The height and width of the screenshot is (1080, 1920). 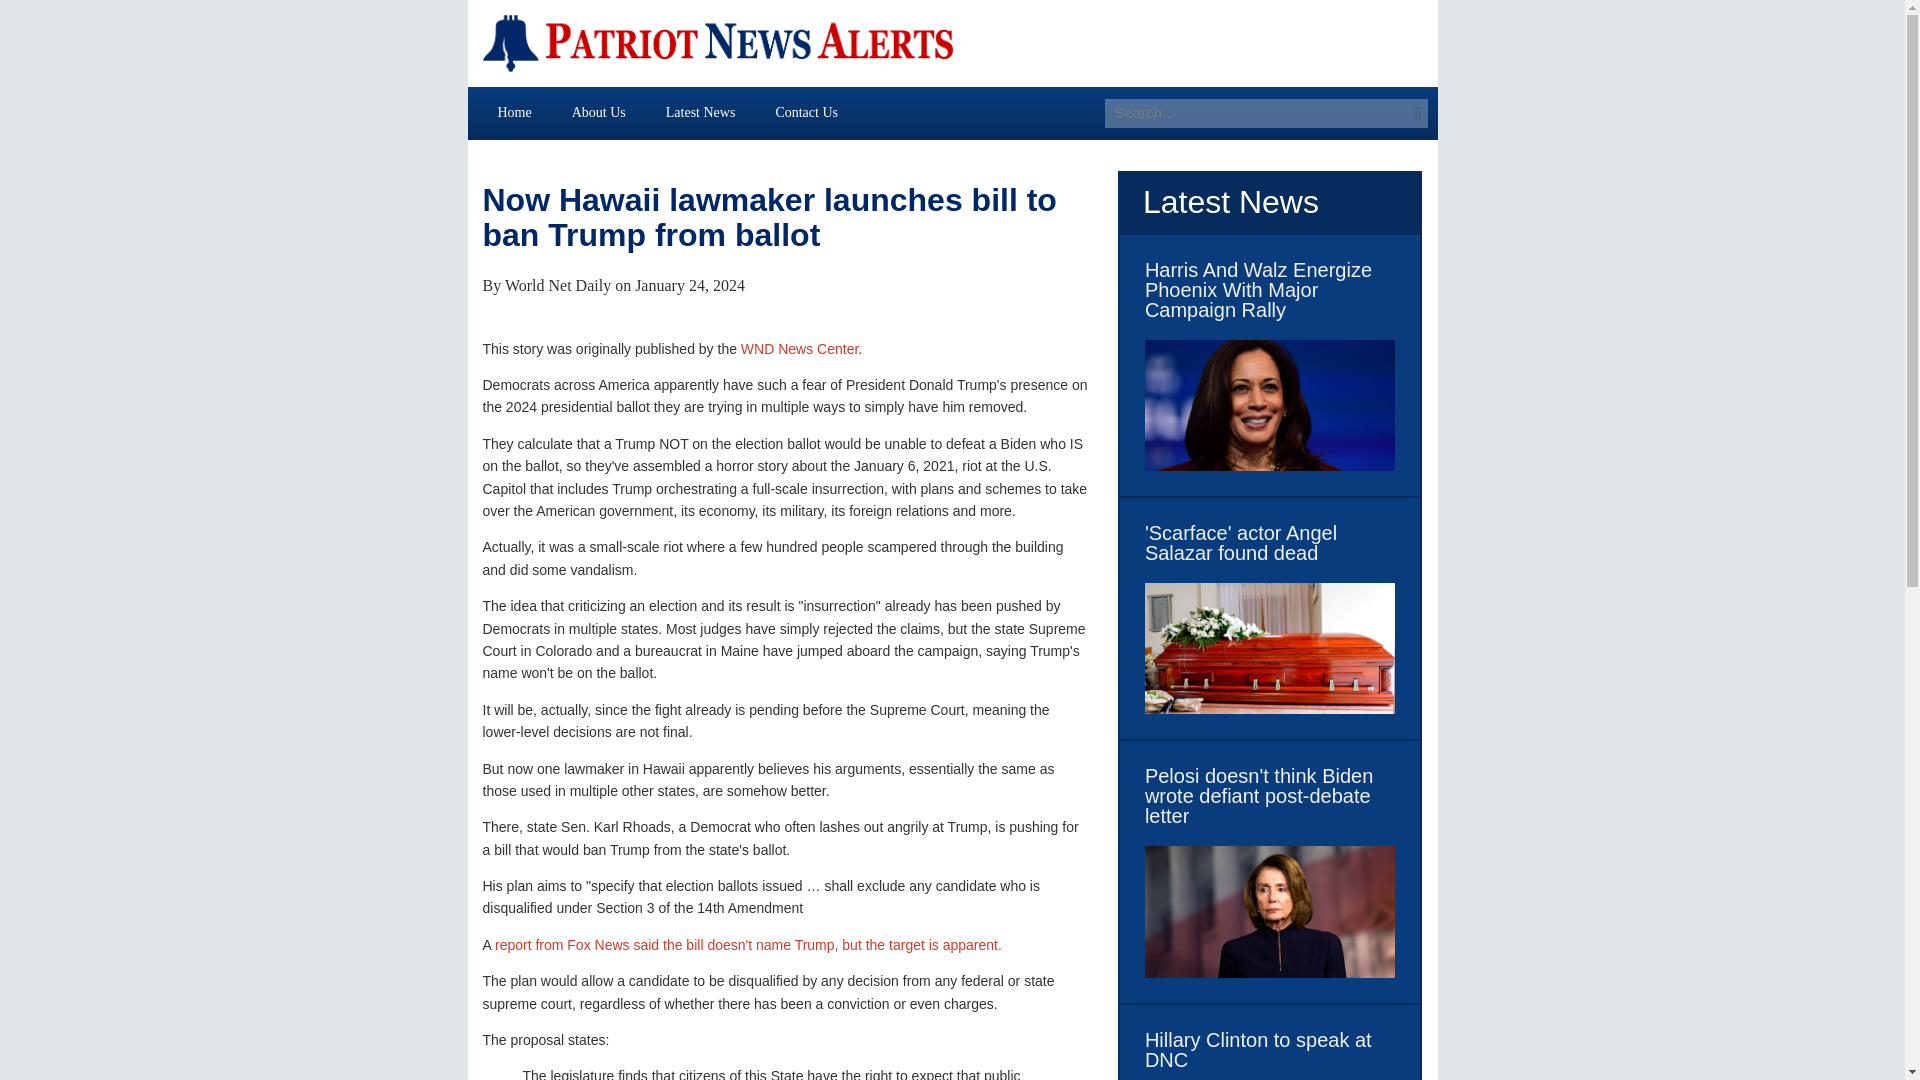 What do you see at coordinates (800, 349) in the screenshot?
I see `WND News Center` at bounding box center [800, 349].